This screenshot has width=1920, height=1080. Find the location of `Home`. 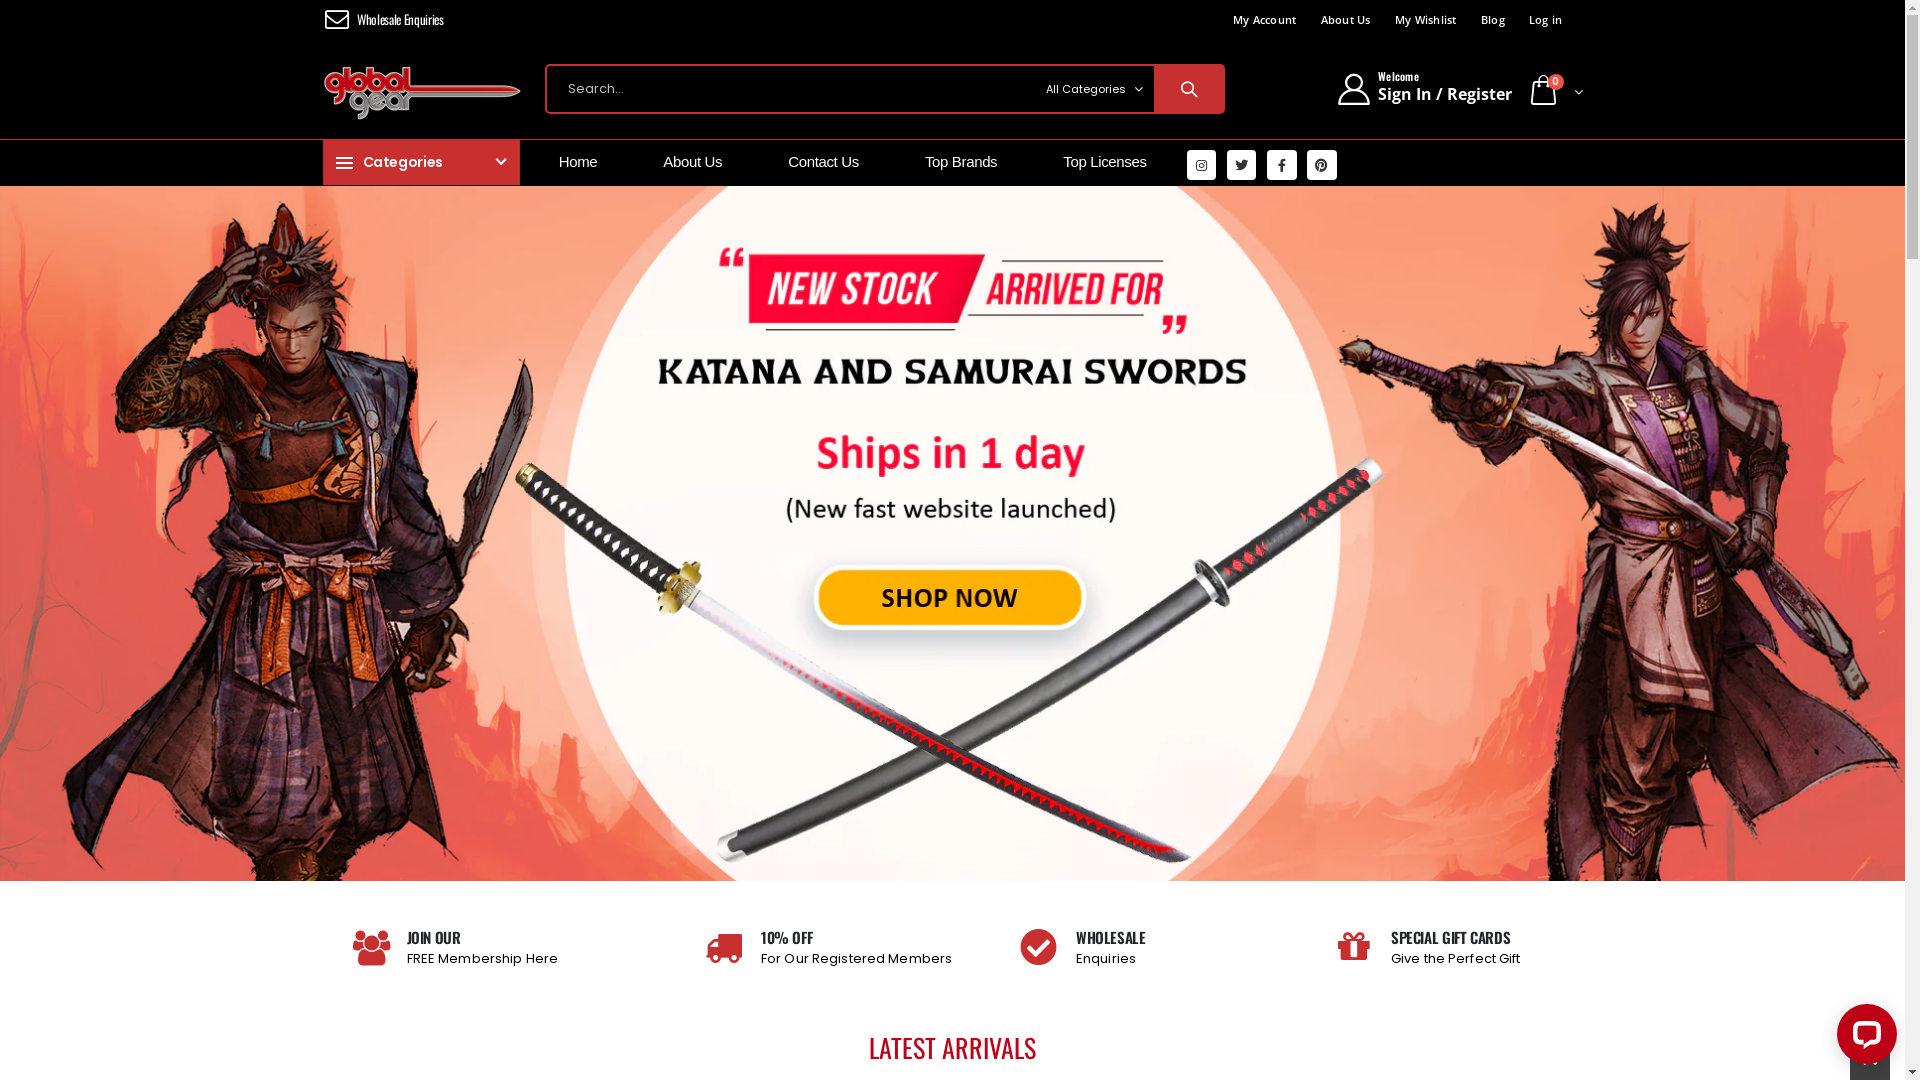

Home is located at coordinates (585, 162).